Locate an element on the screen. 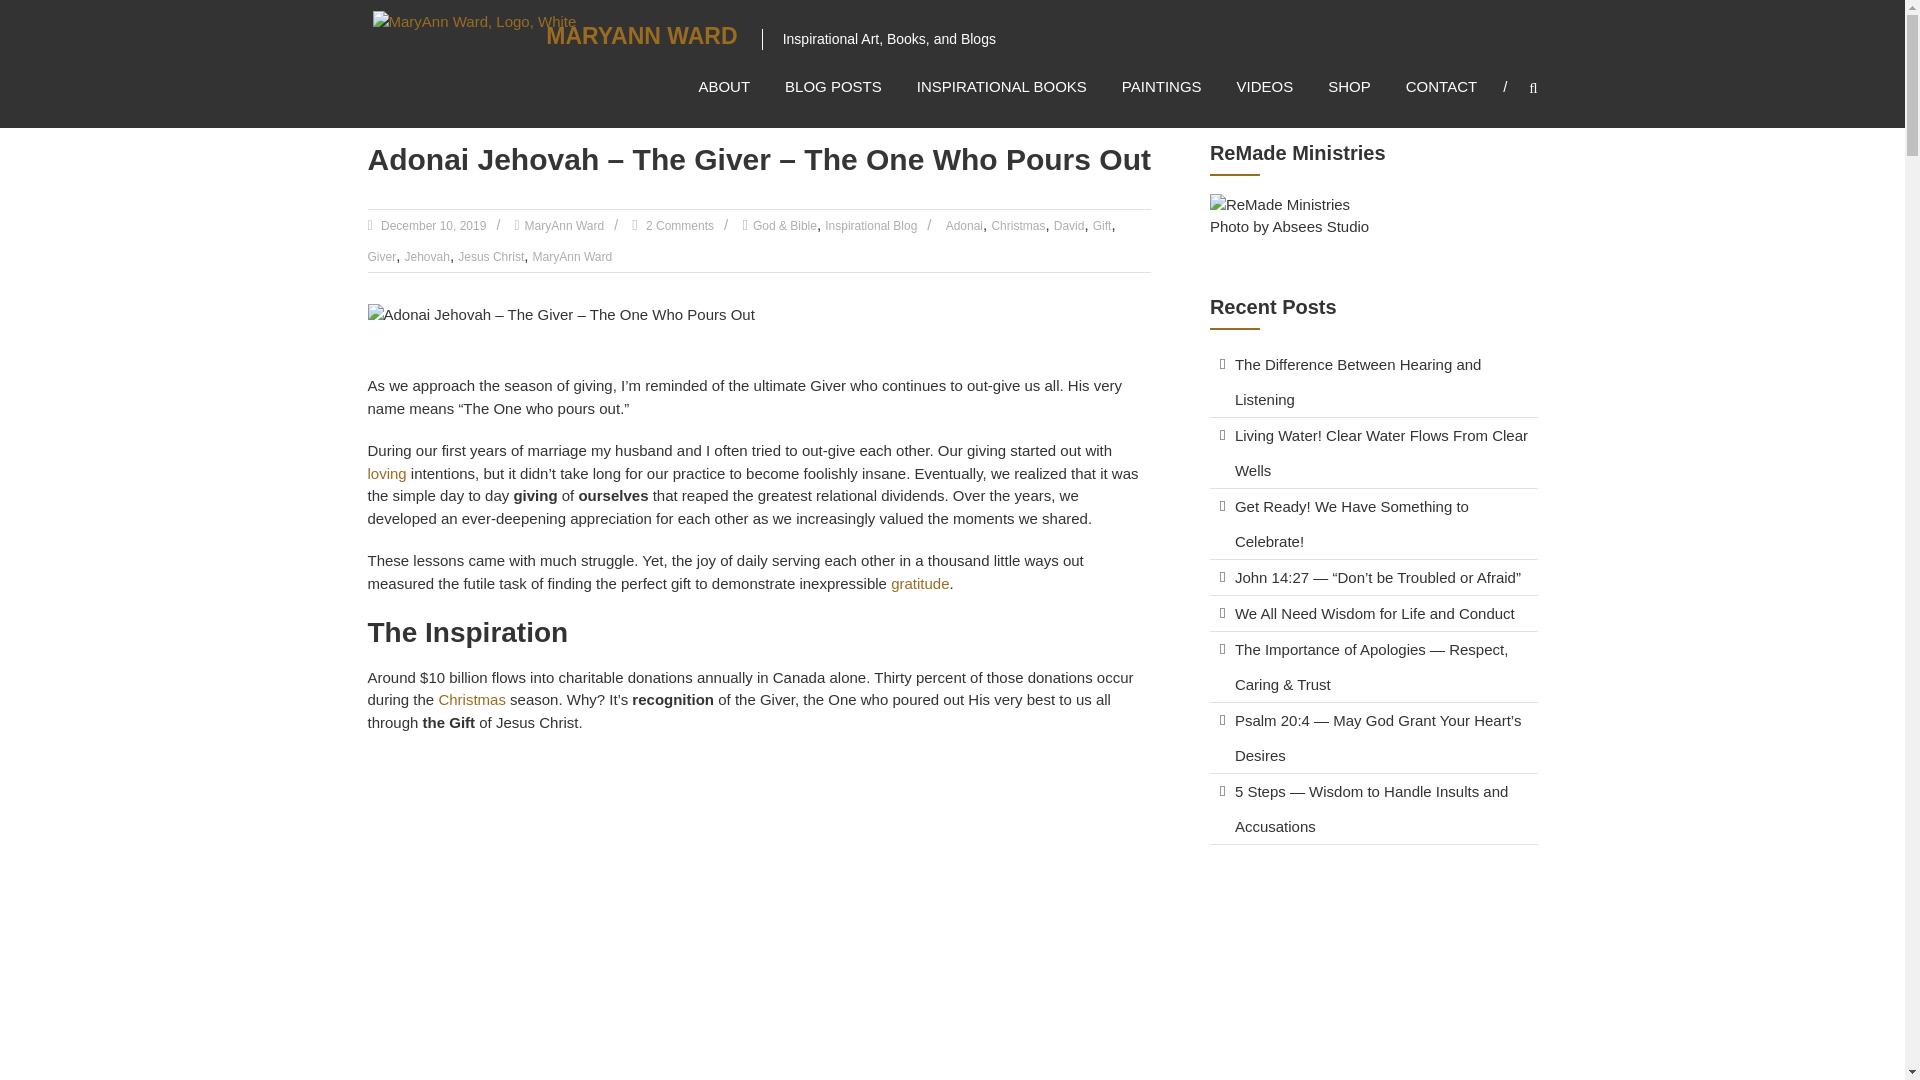 This screenshot has height=1080, width=1920. Gift is located at coordinates (1102, 226).